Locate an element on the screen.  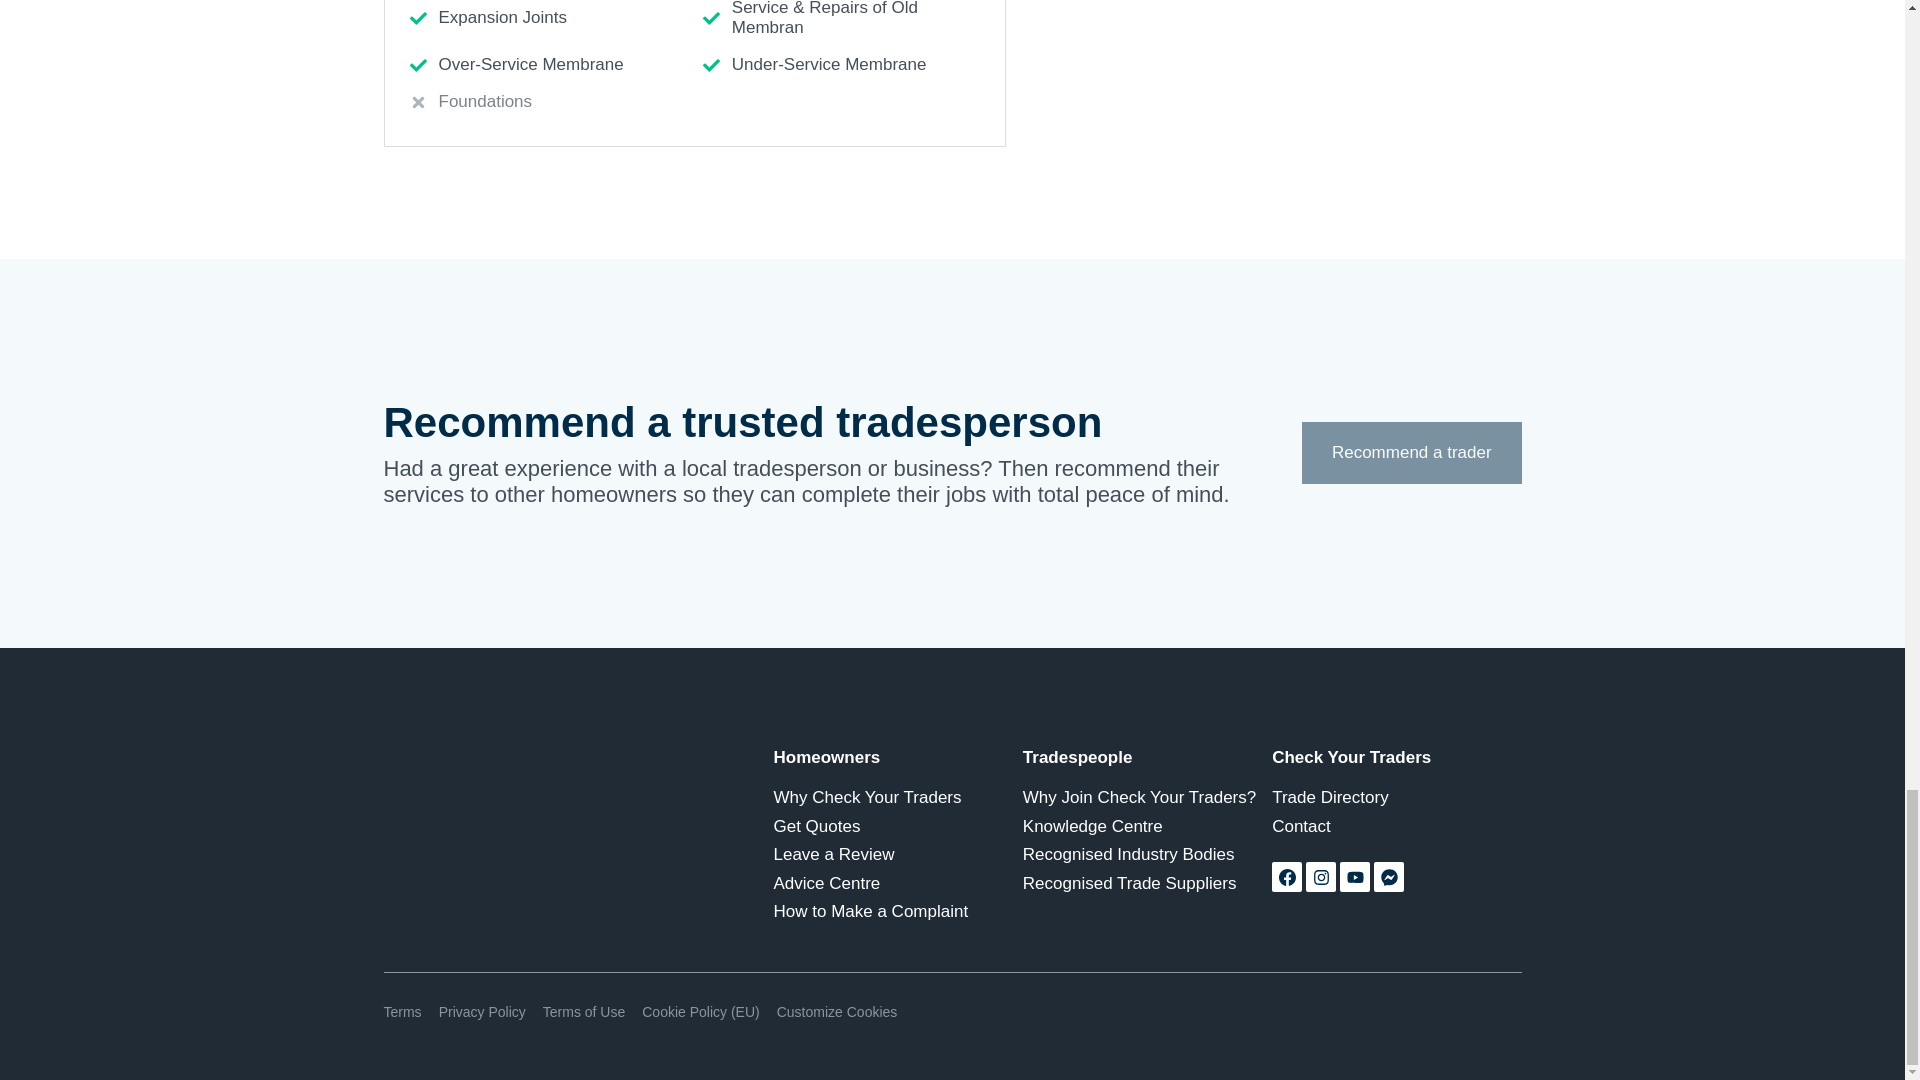
Get Quotes is located at coordinates (898, 826).